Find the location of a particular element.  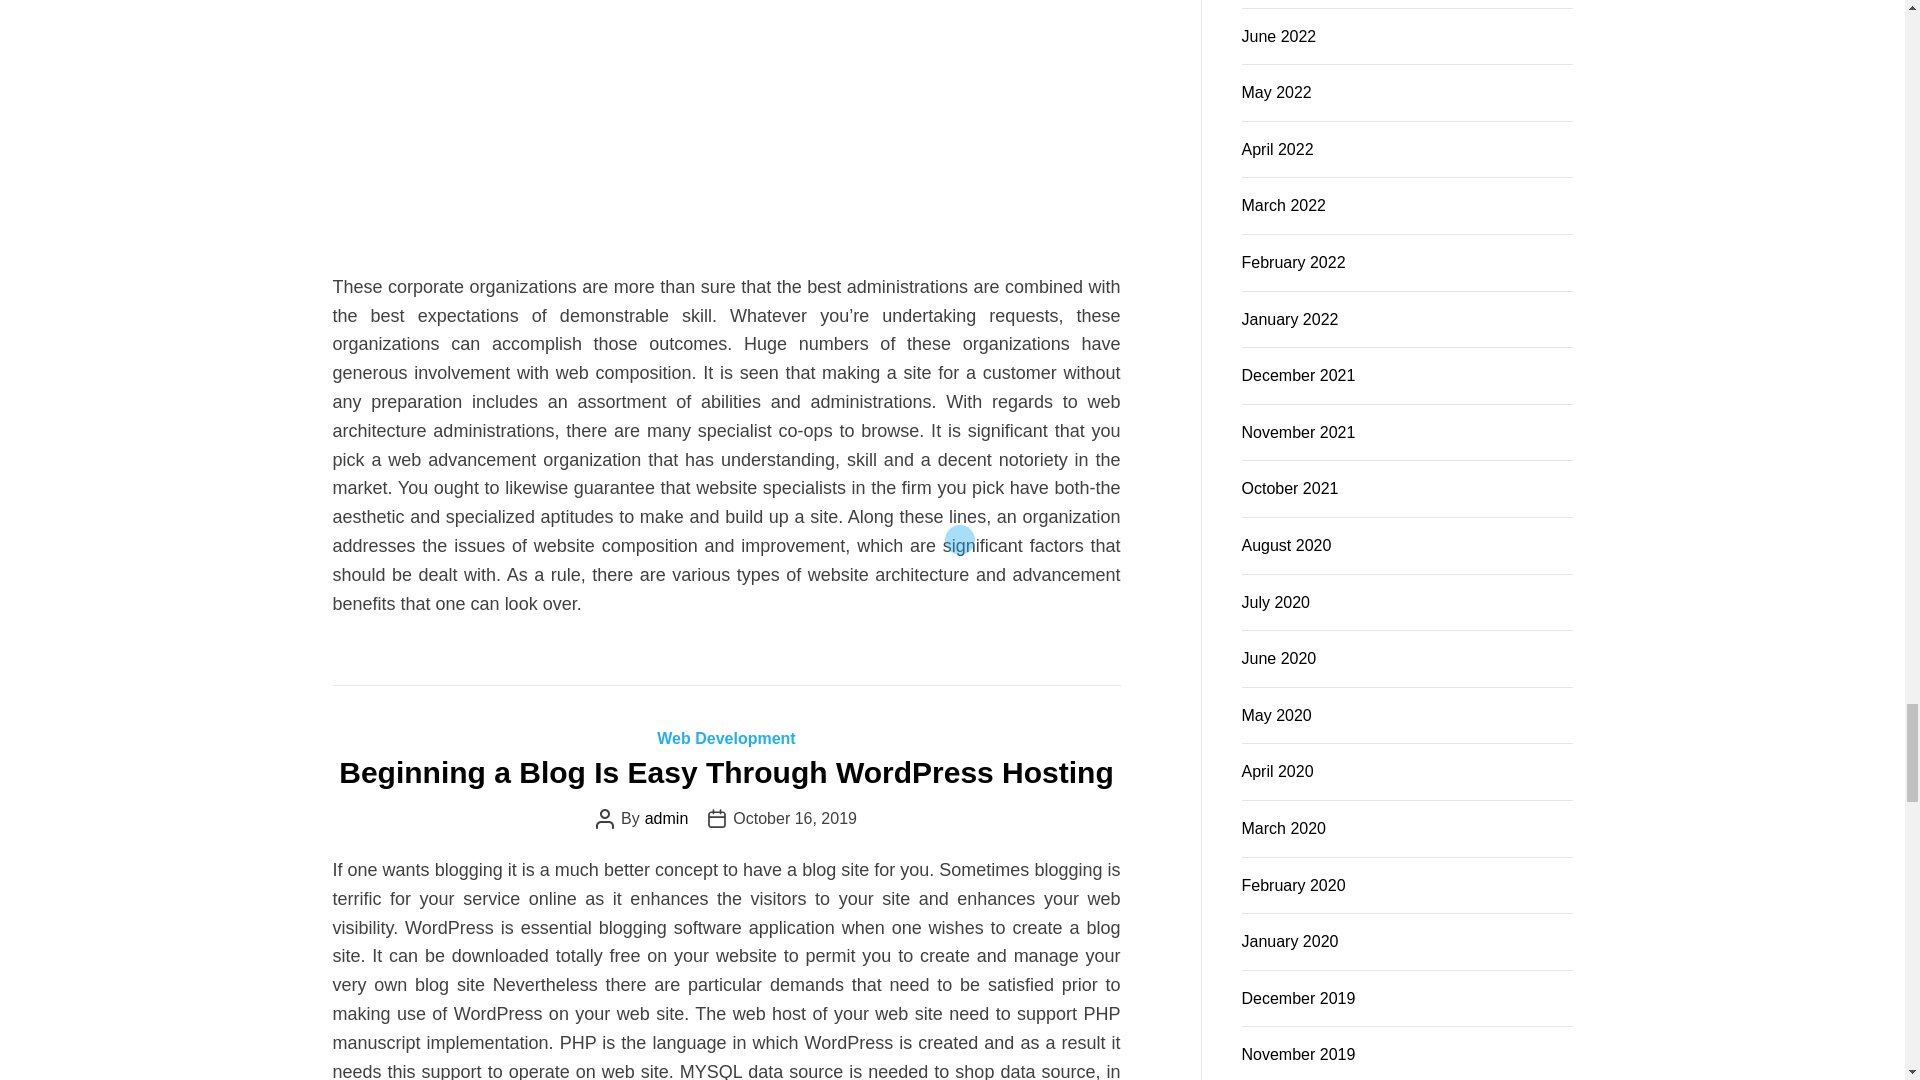

Beginning a Blog Is Easy Through WordPress Hosting is located at coordinates (726, 772).